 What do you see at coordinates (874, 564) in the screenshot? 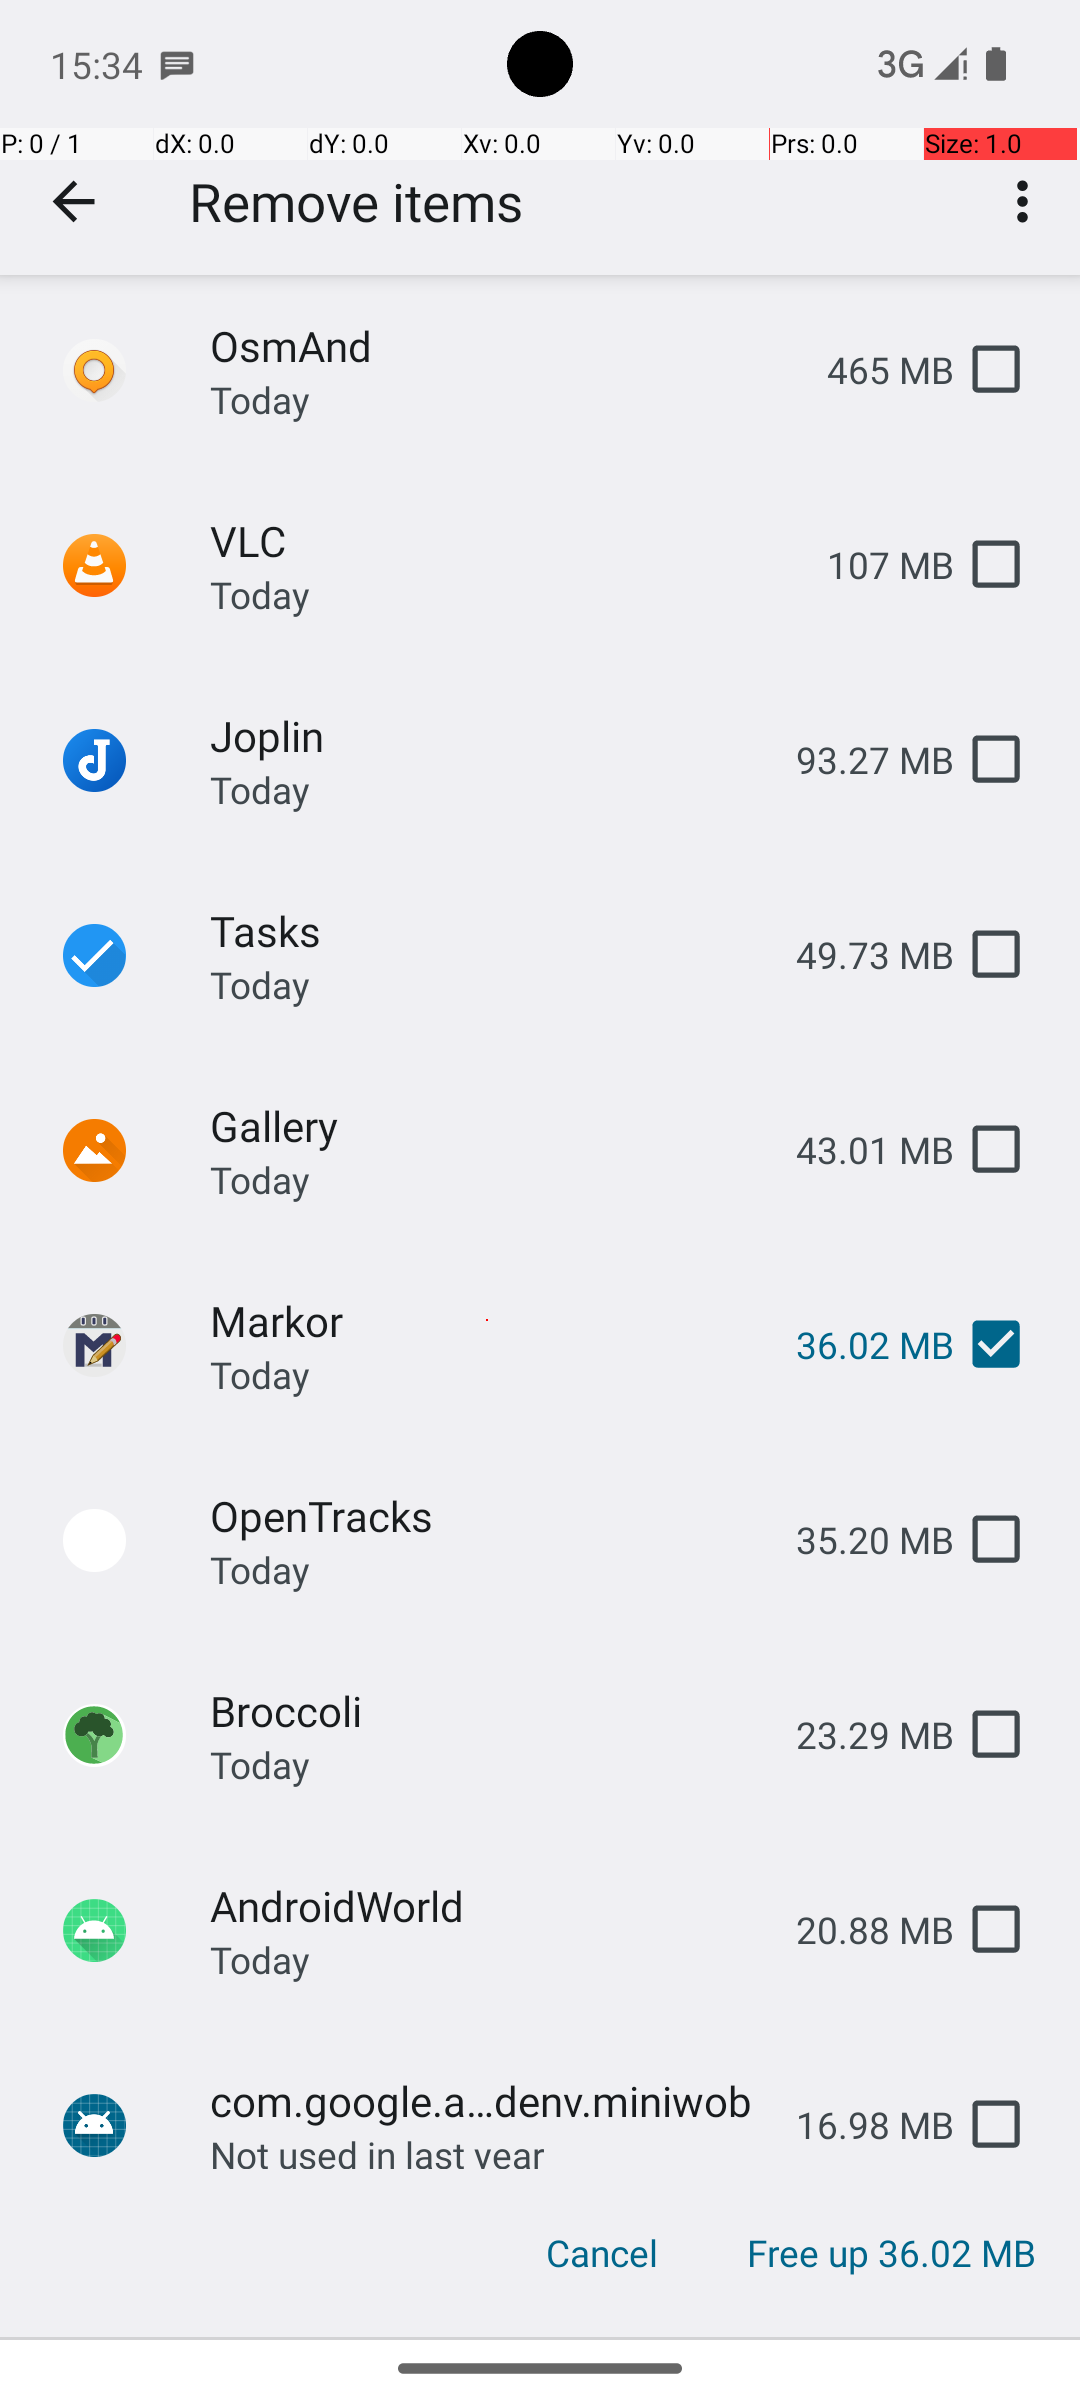
I see `107 MB` at bounding box center [874, 564].